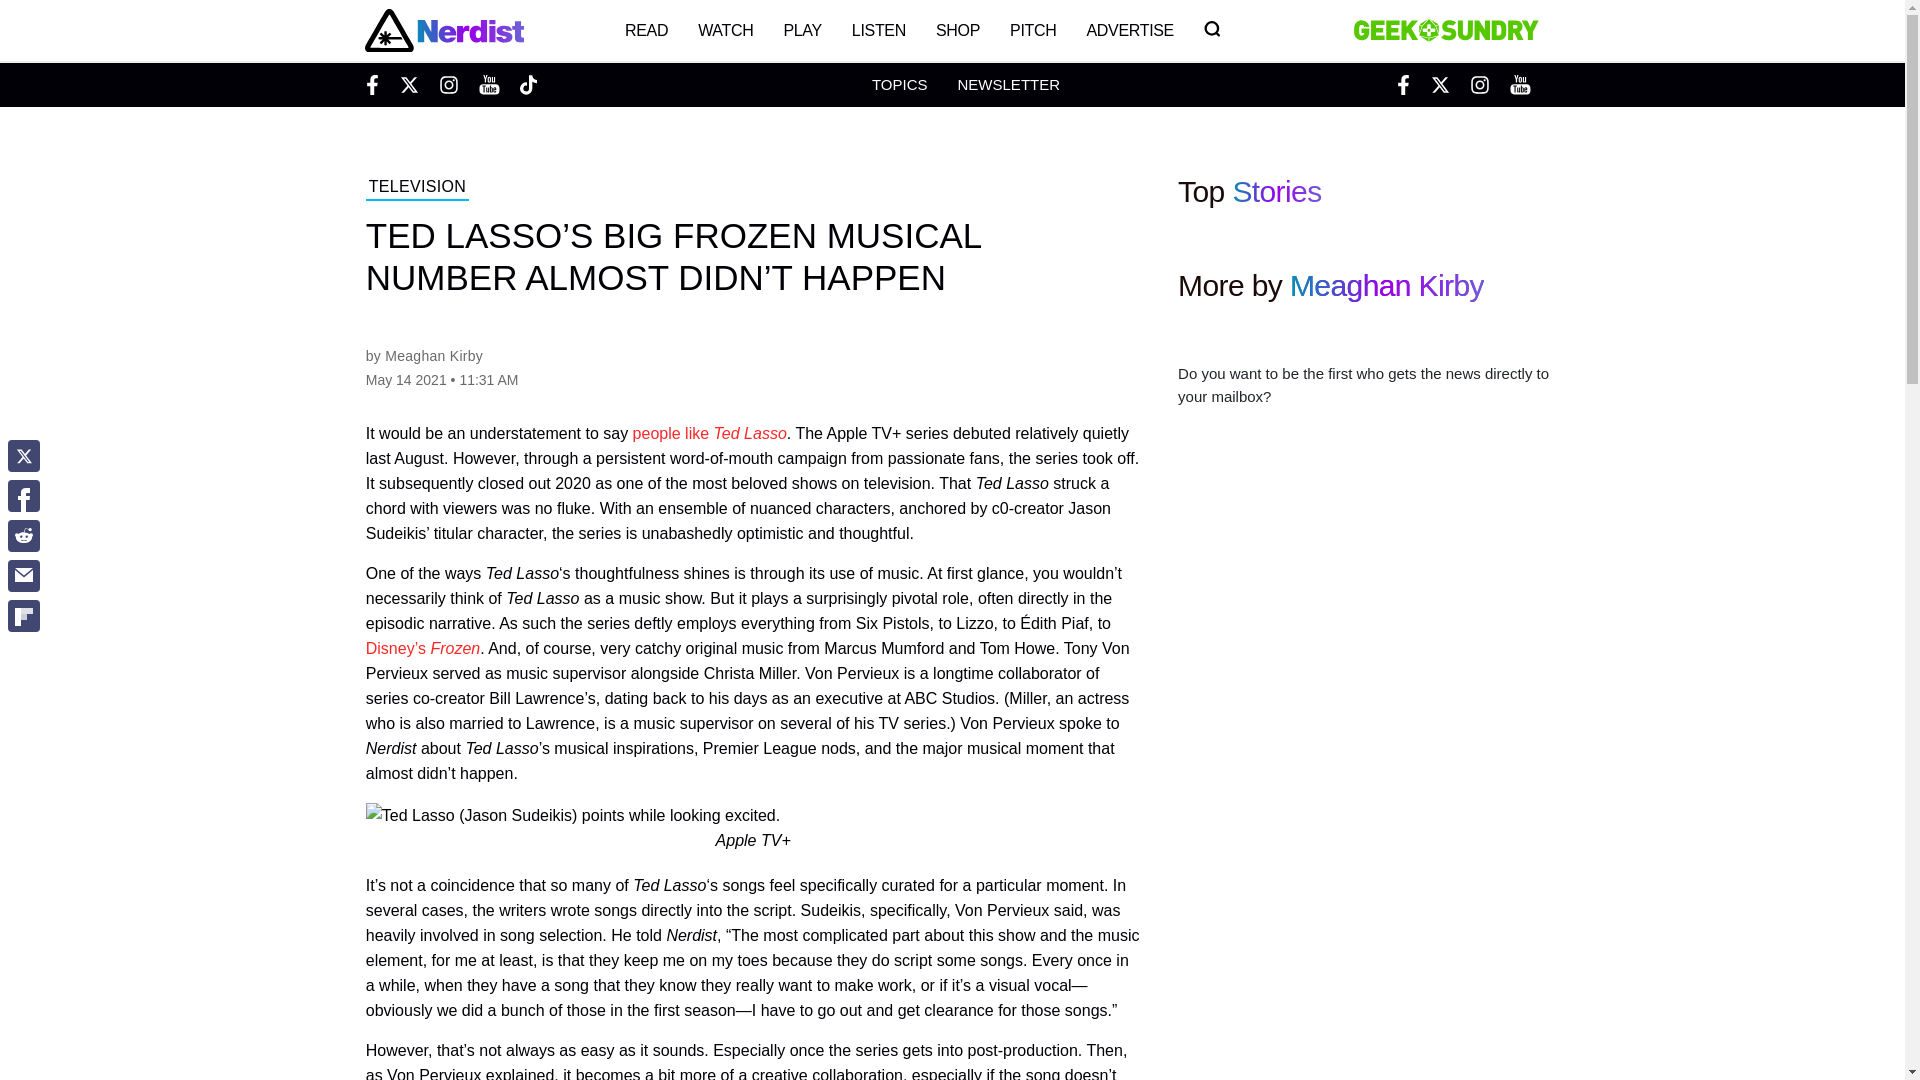 This screenshot has height=1080, width=1920. What do you see at coordinates (448, 84) in the screenshot?
I see `Instagram Nerdist` at bounding box center [448, 84].